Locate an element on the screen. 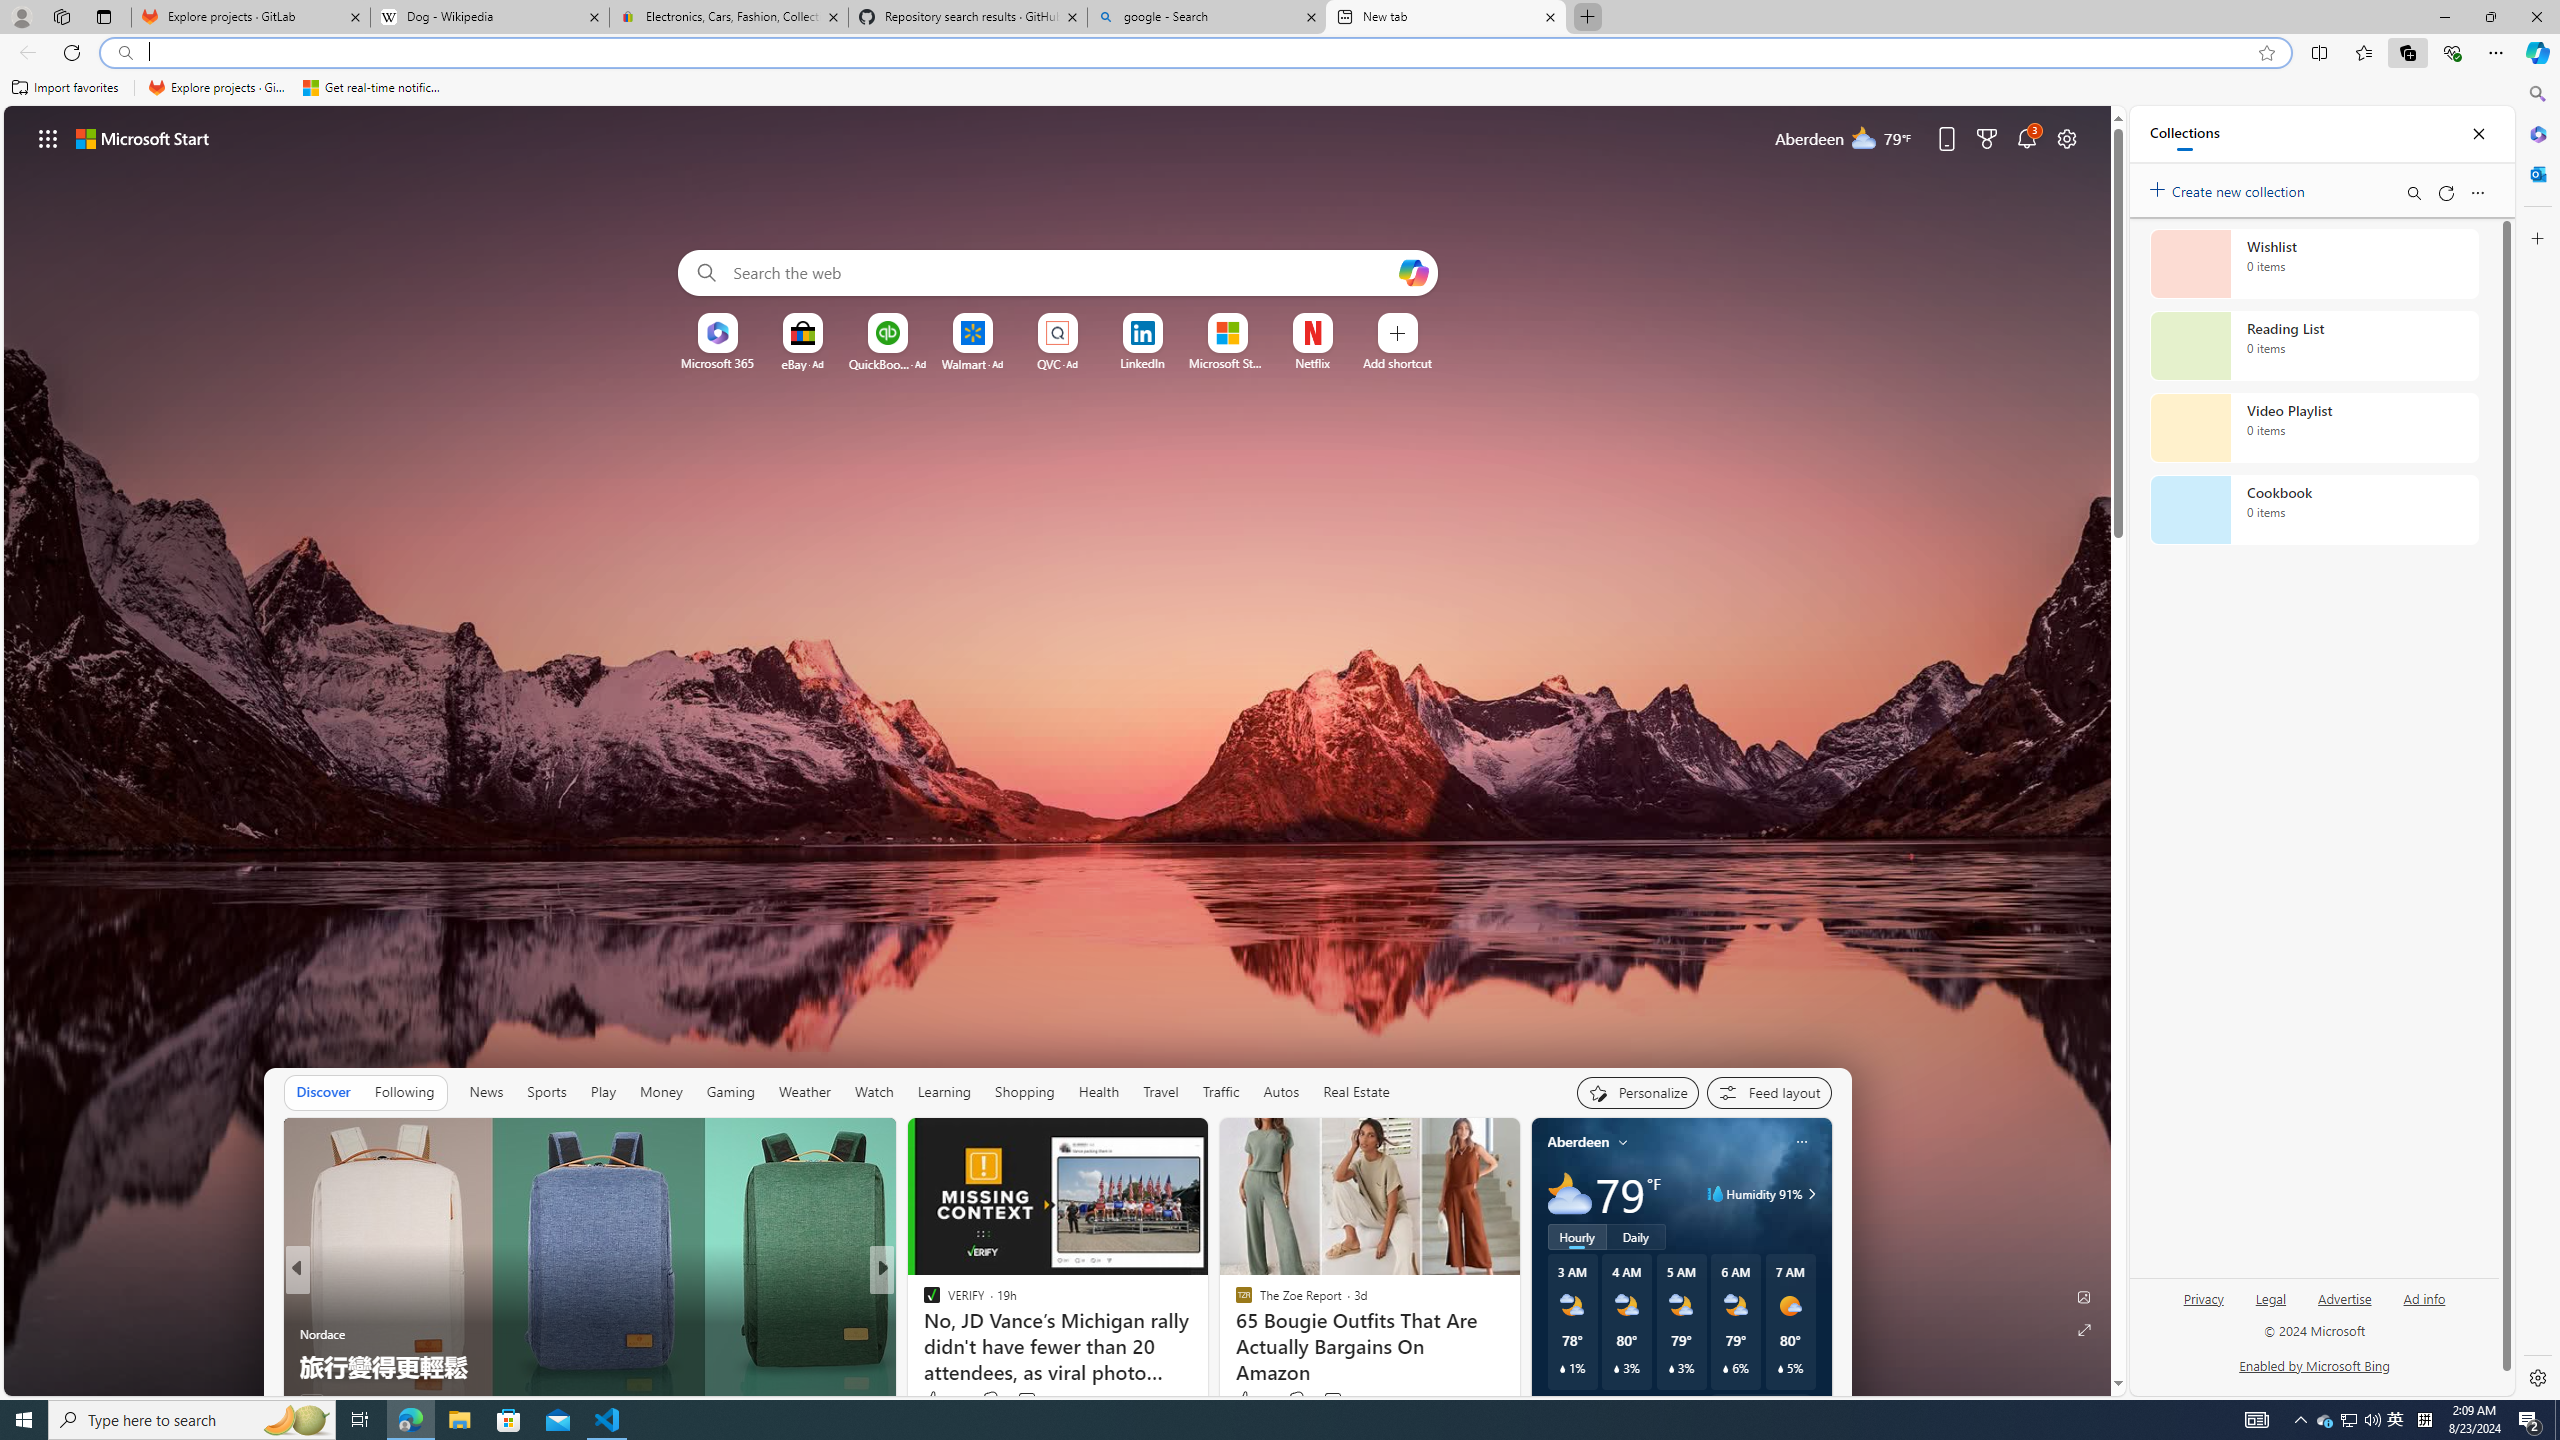  Travel is located at coordinates (1160, 1092).